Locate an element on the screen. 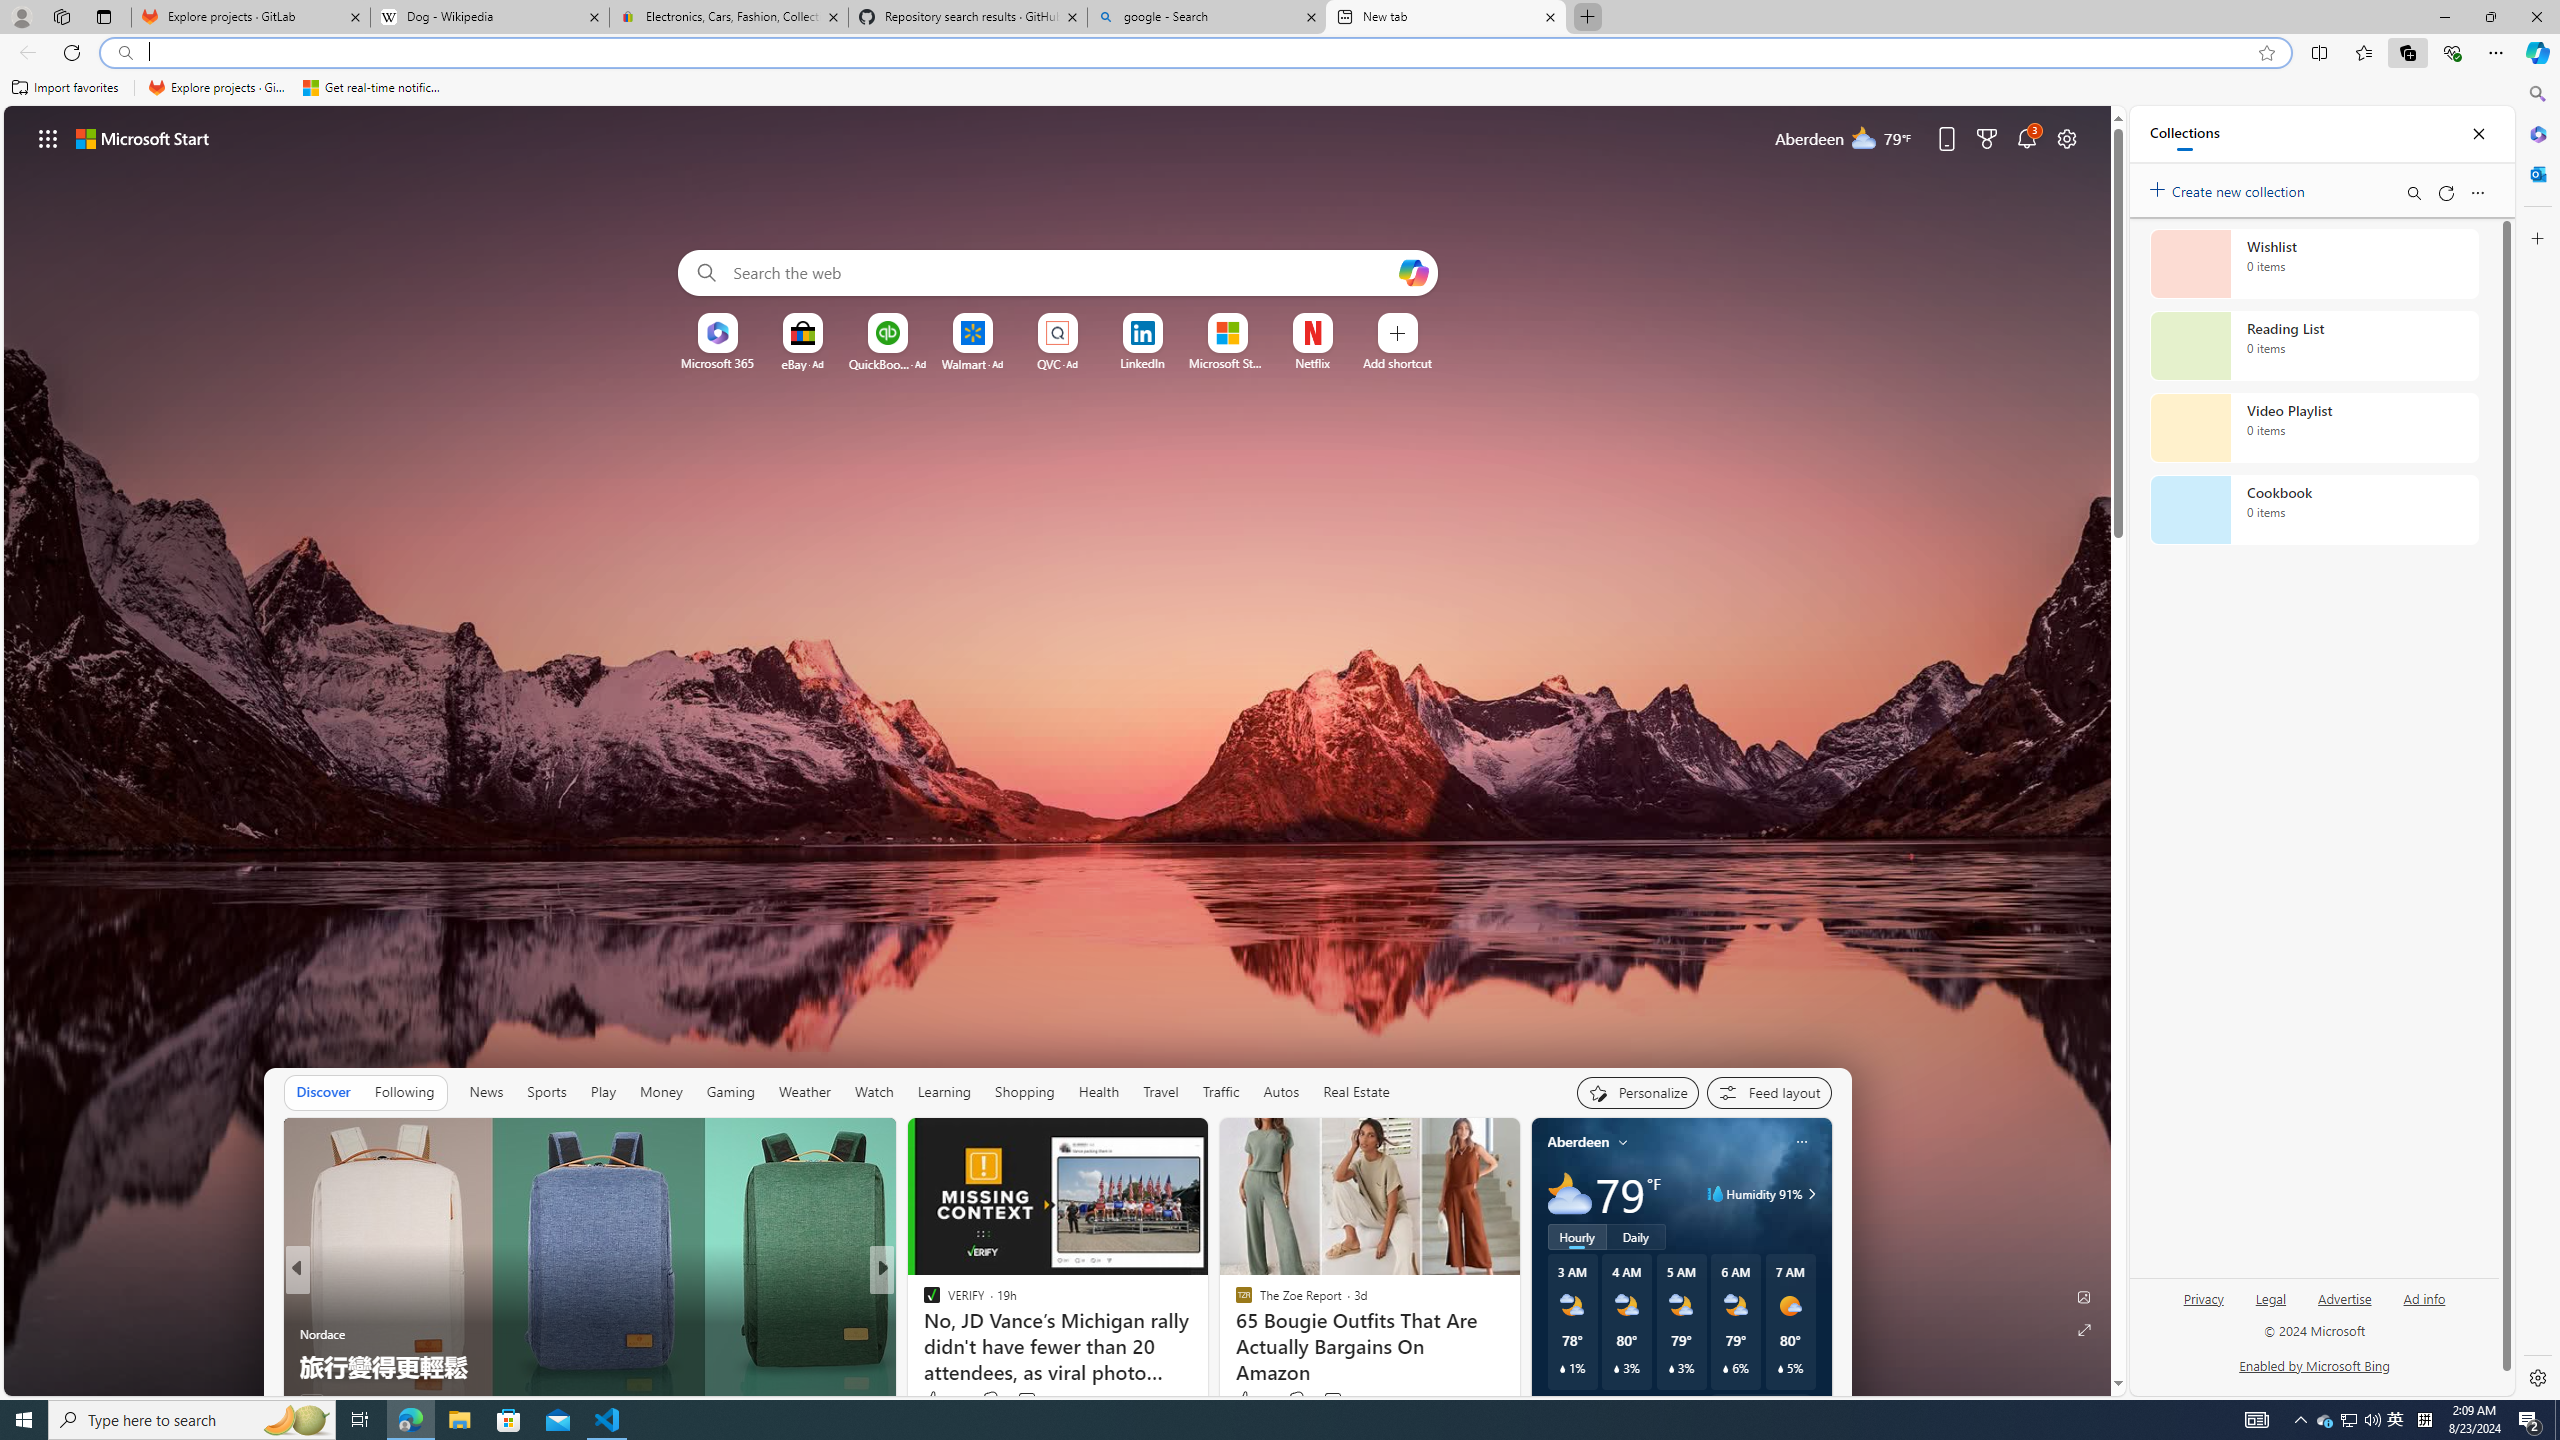  Travel is located at coordinates (1160, 1092).